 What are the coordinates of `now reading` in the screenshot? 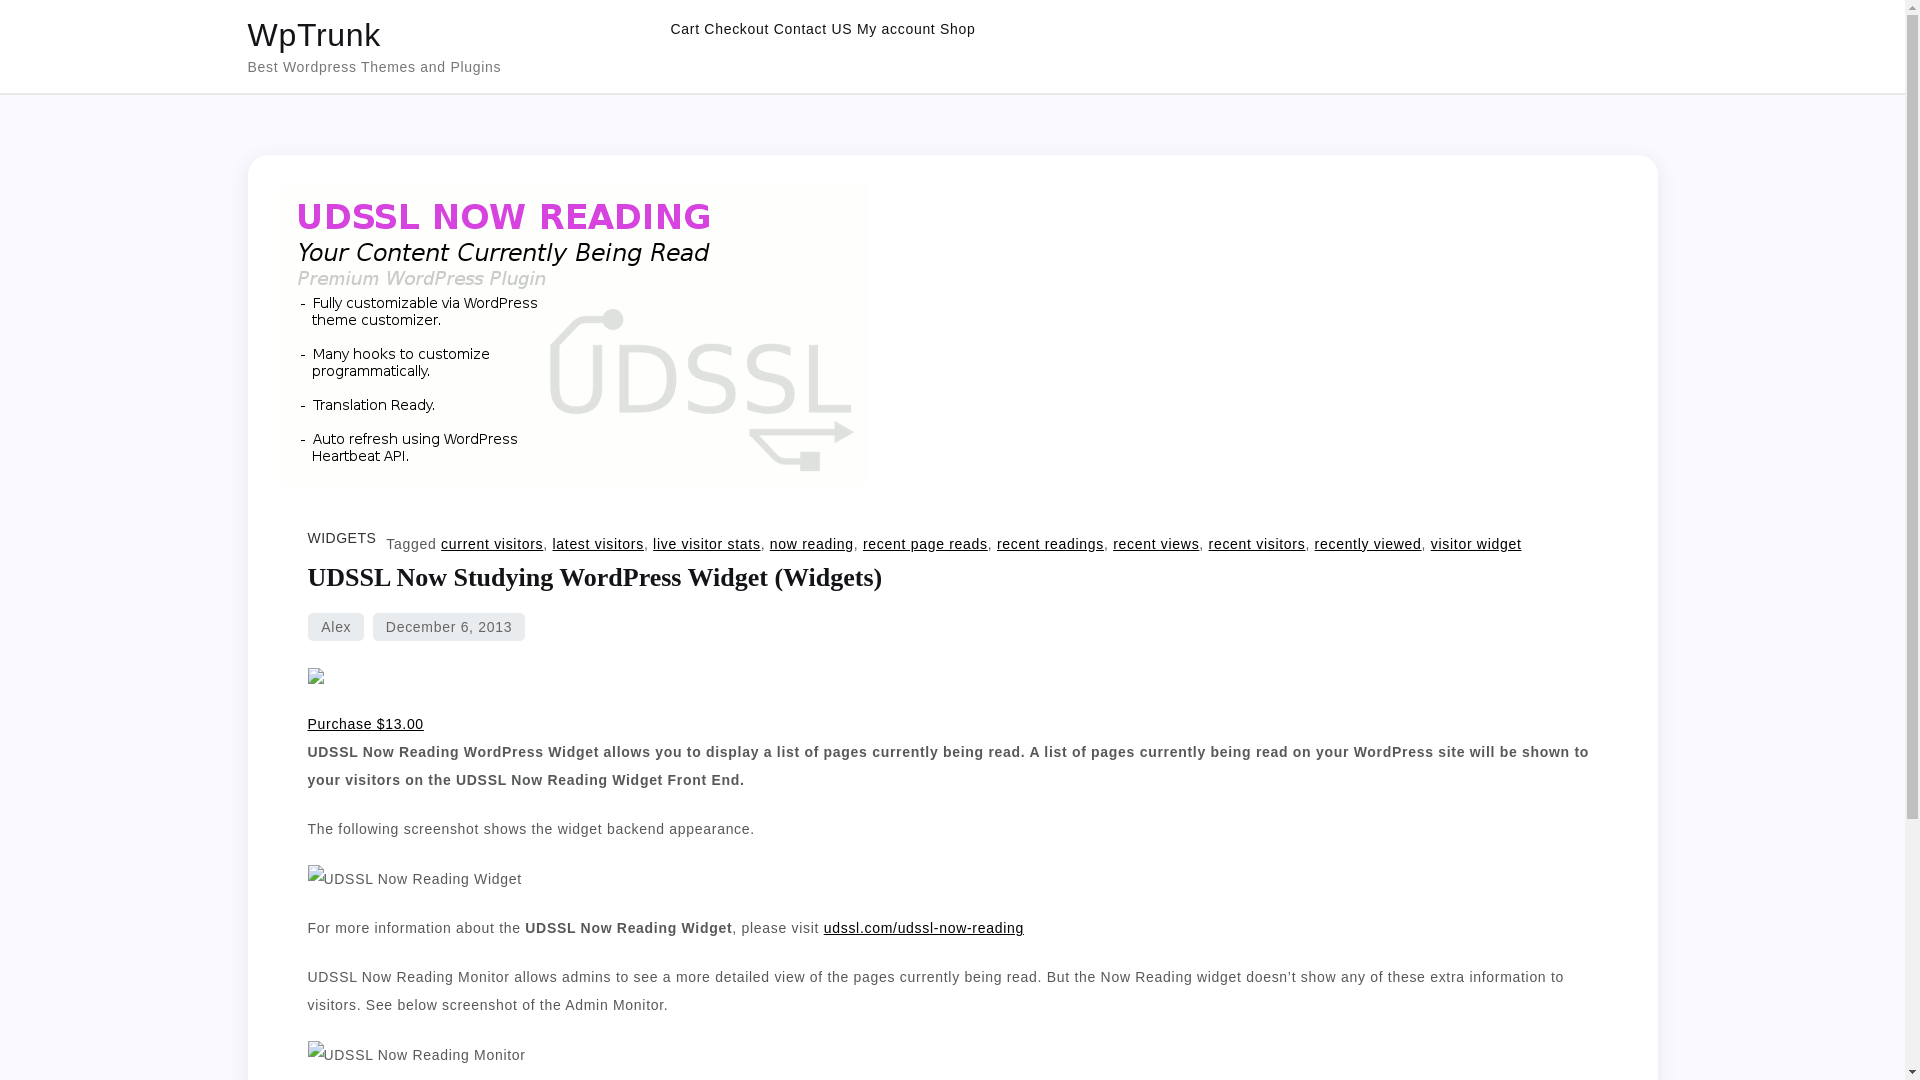 It's located at (812, 543).